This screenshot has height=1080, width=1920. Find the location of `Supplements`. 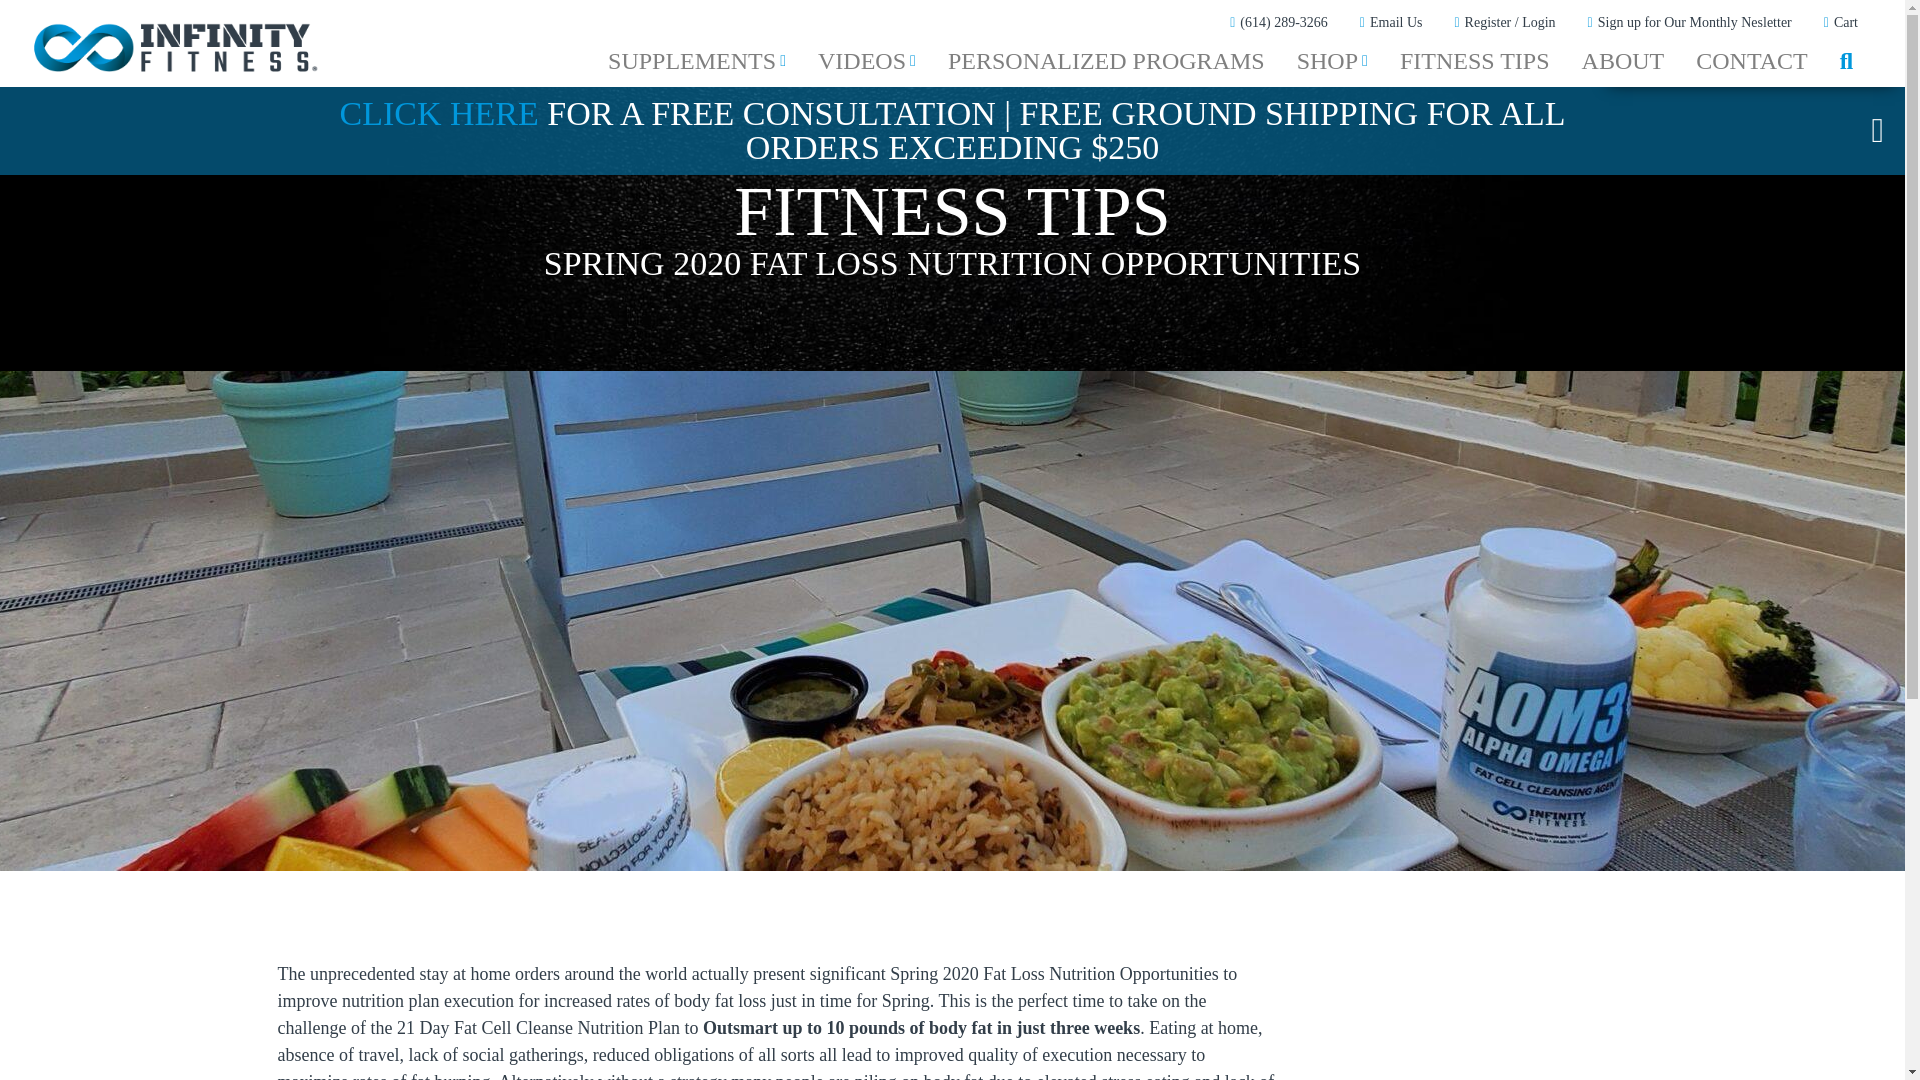

Supplements is located at coordinates (696, 60).